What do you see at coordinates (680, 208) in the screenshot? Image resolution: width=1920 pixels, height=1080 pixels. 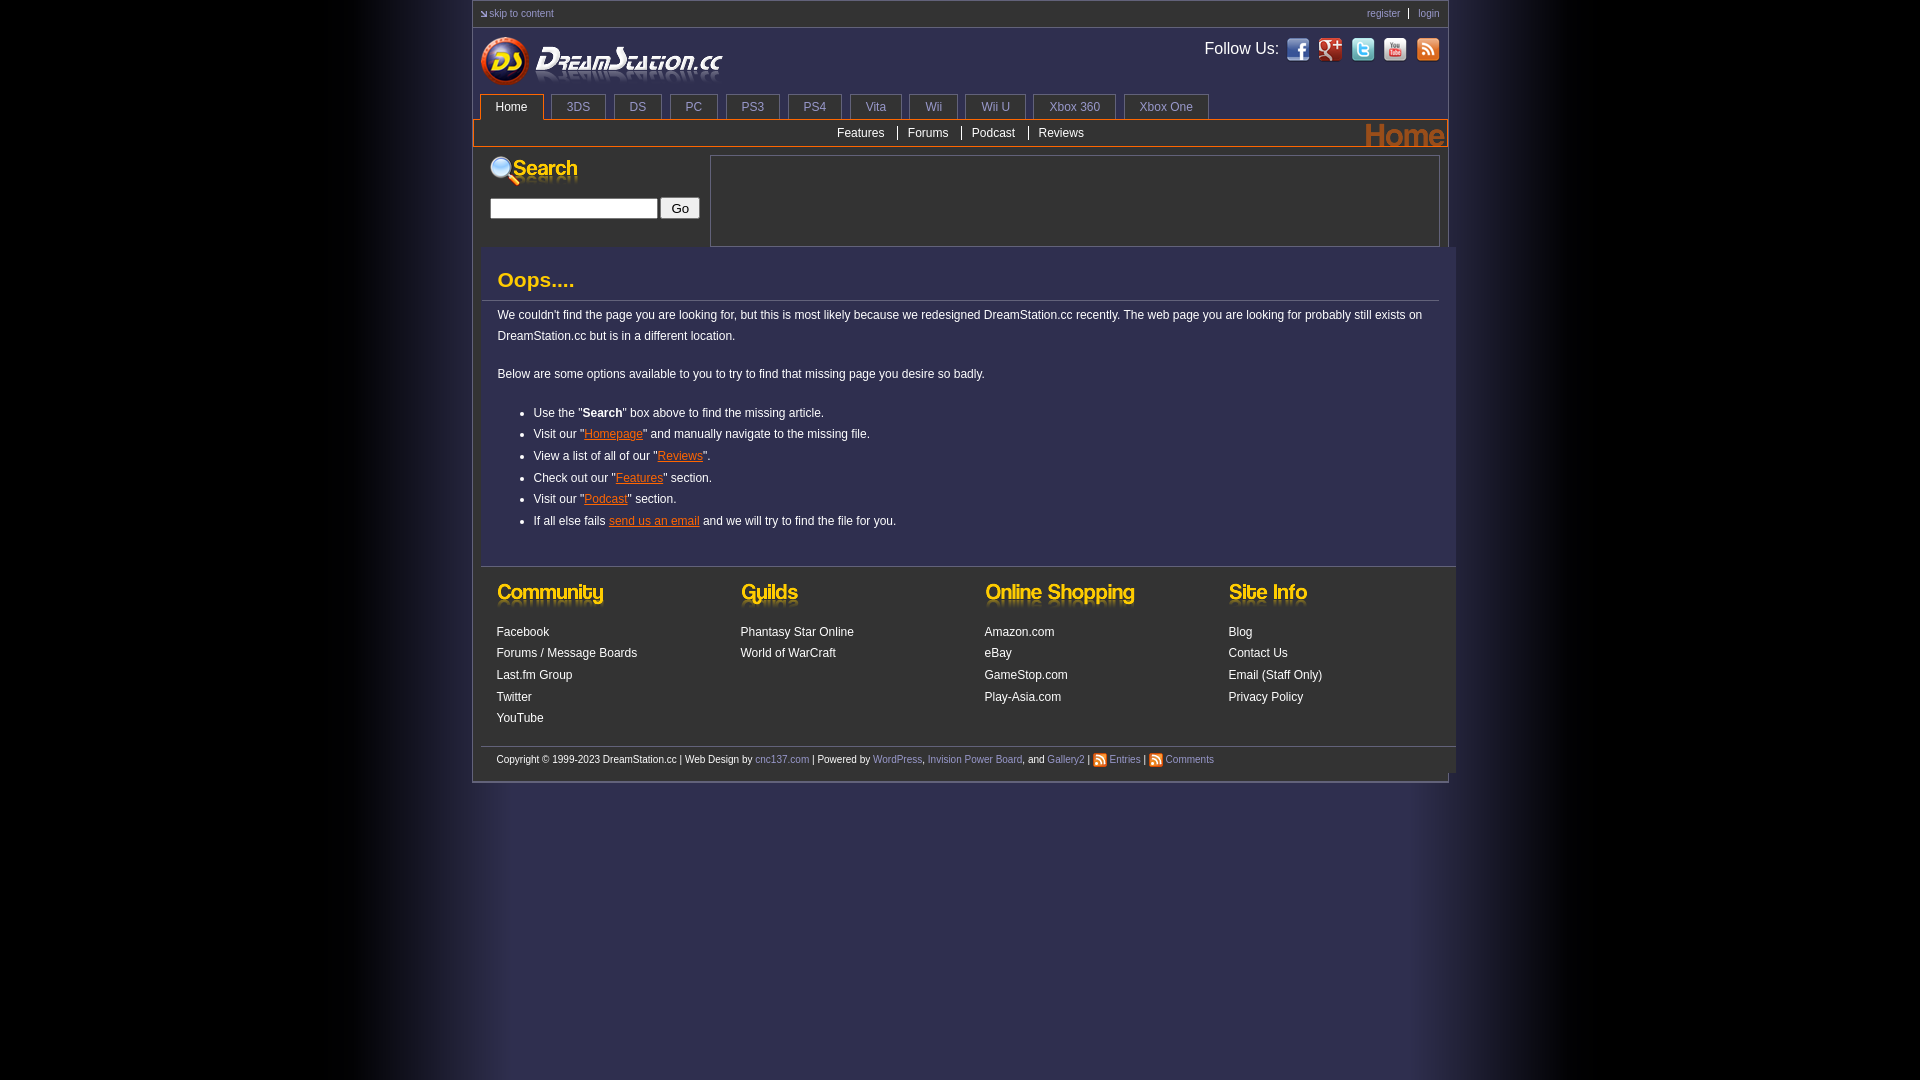 I see `Go` at bounding box center [680, 208].